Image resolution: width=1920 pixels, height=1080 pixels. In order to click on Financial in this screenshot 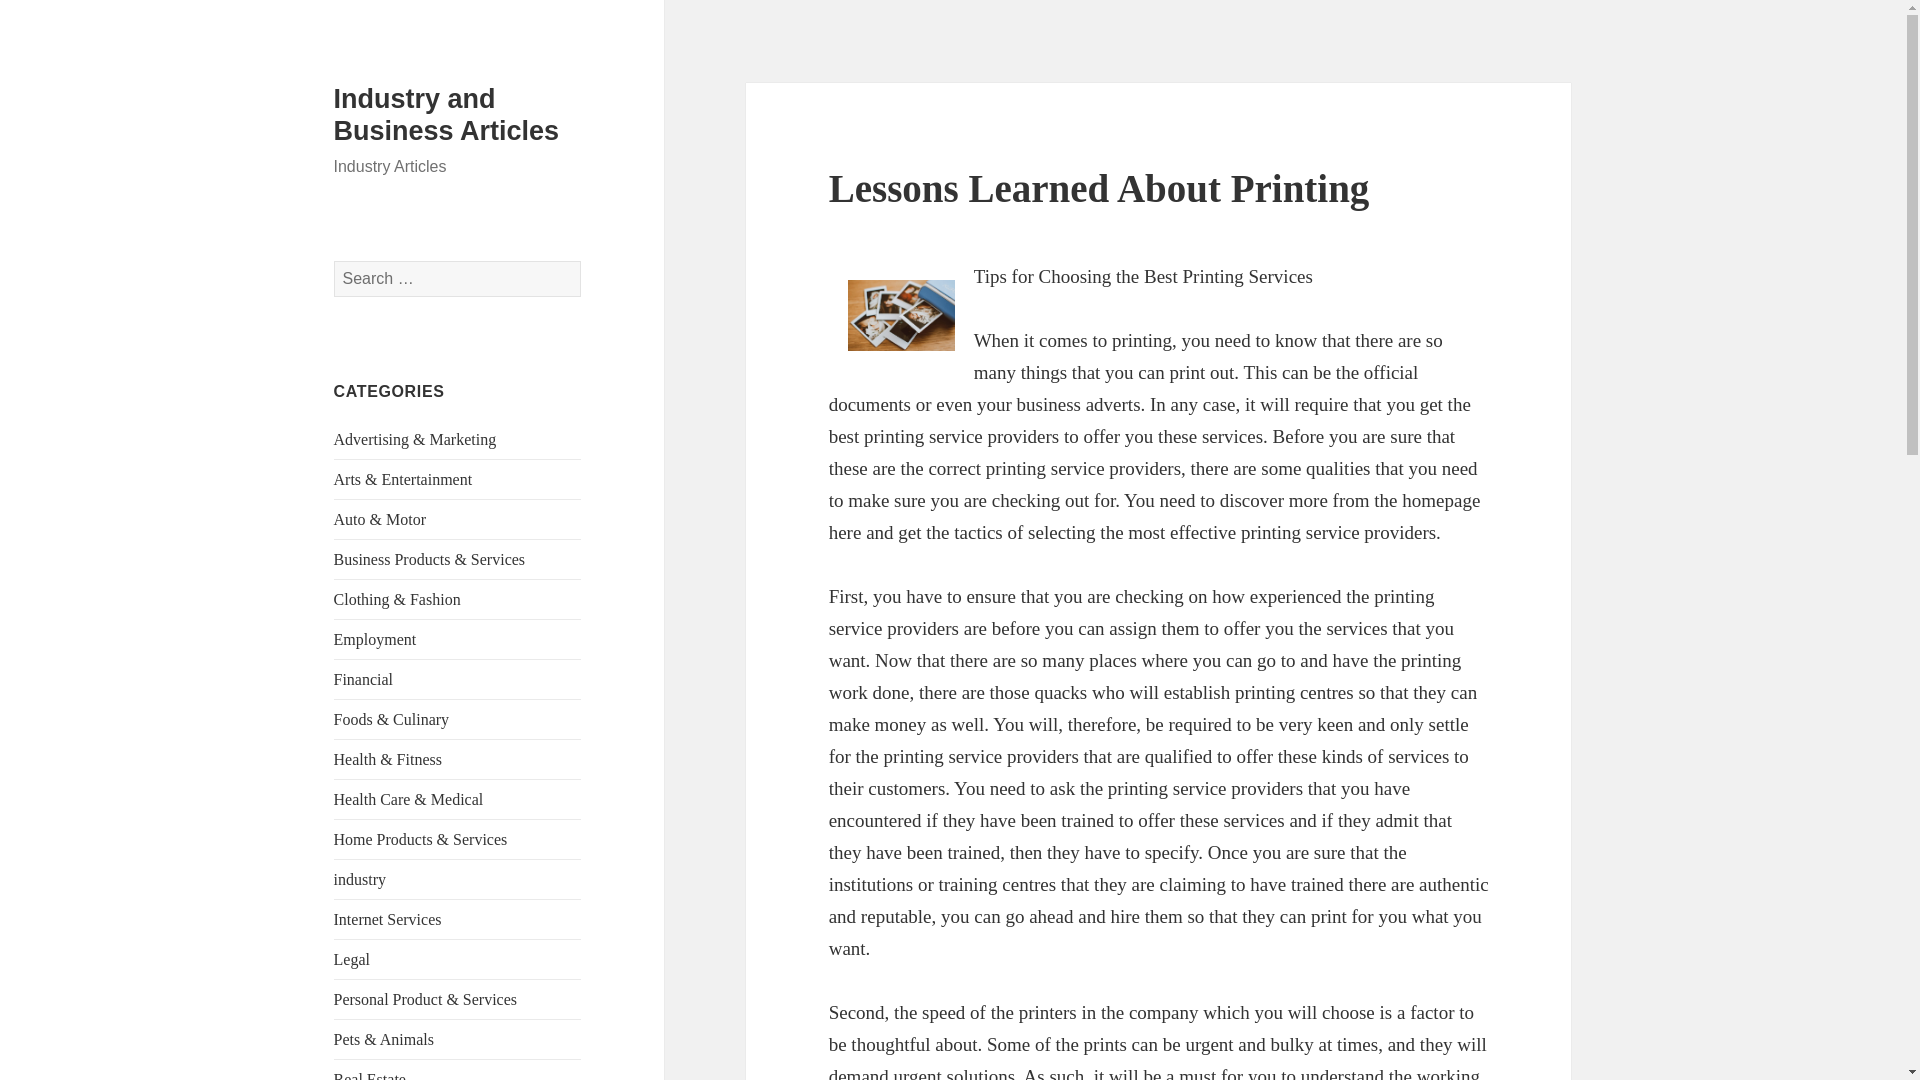, I will do `click(364, 678)`.